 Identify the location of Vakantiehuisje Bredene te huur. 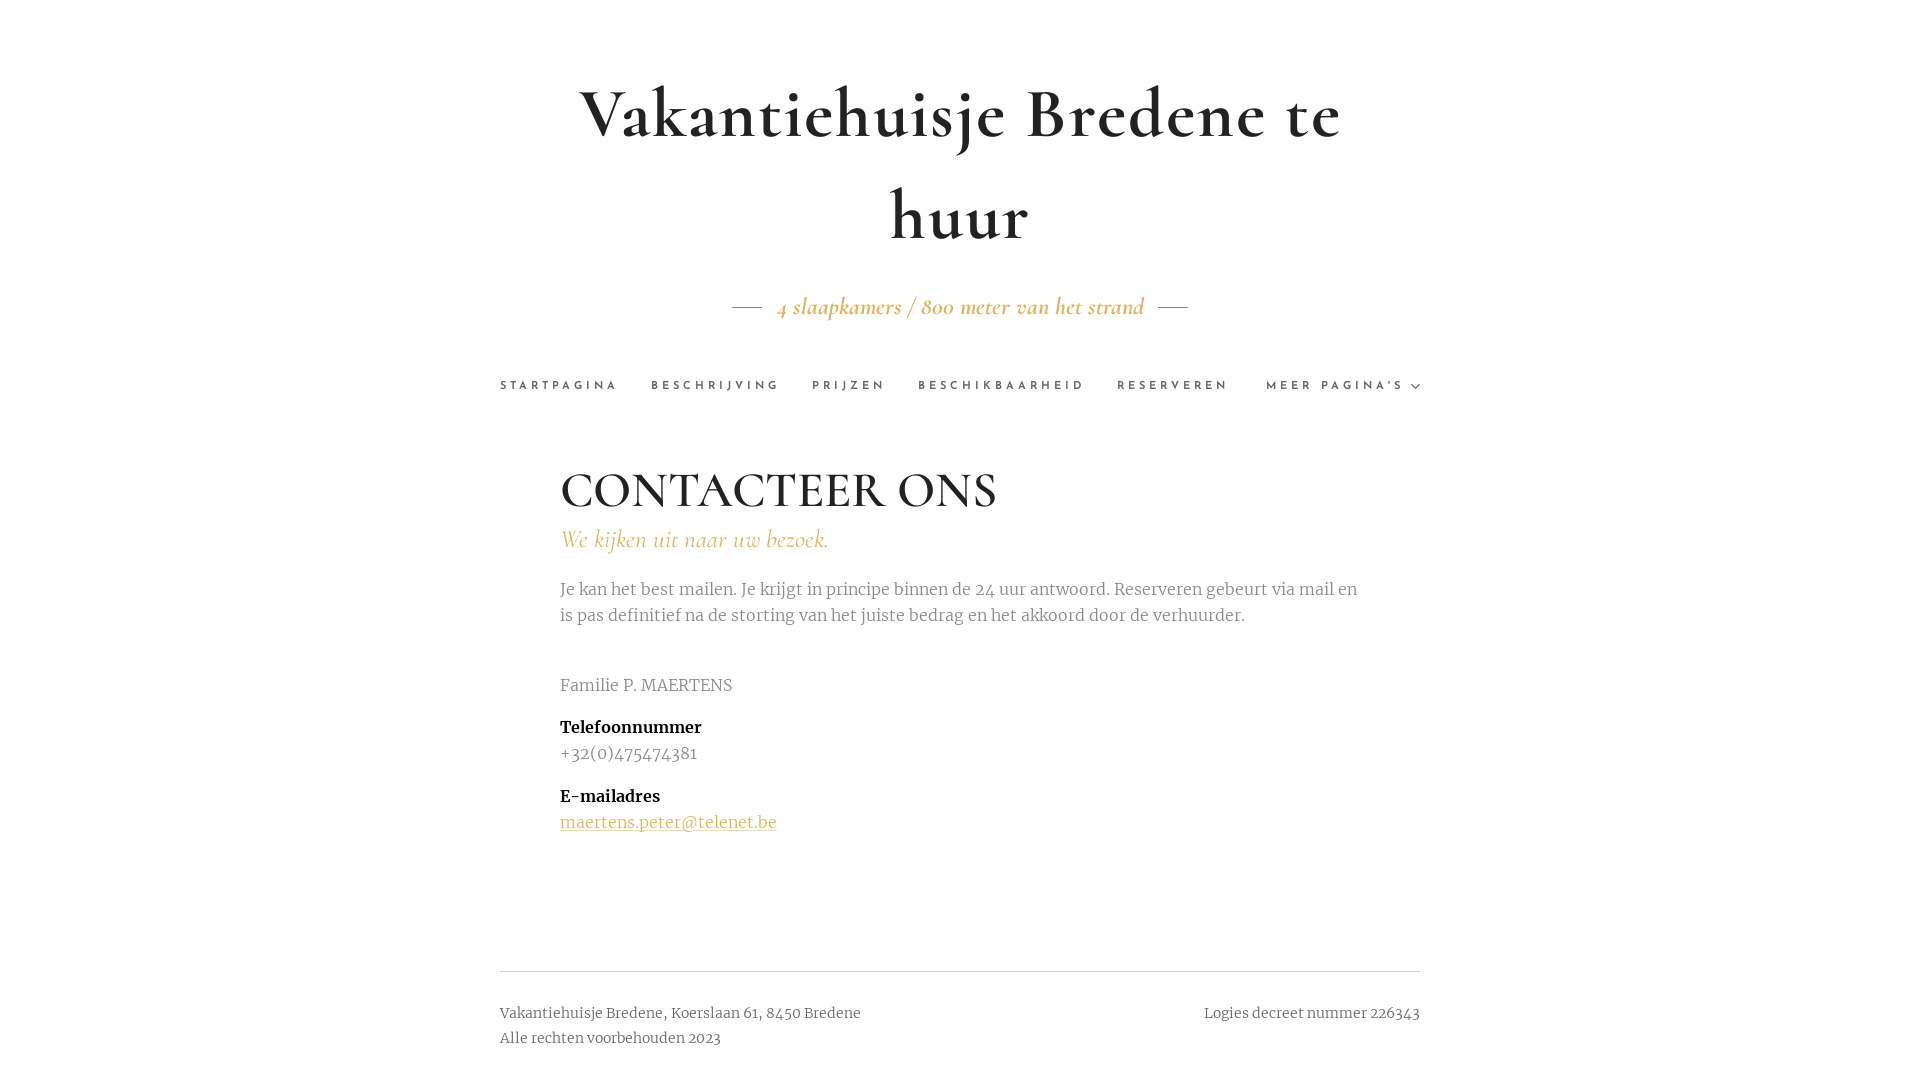
(960, 164).